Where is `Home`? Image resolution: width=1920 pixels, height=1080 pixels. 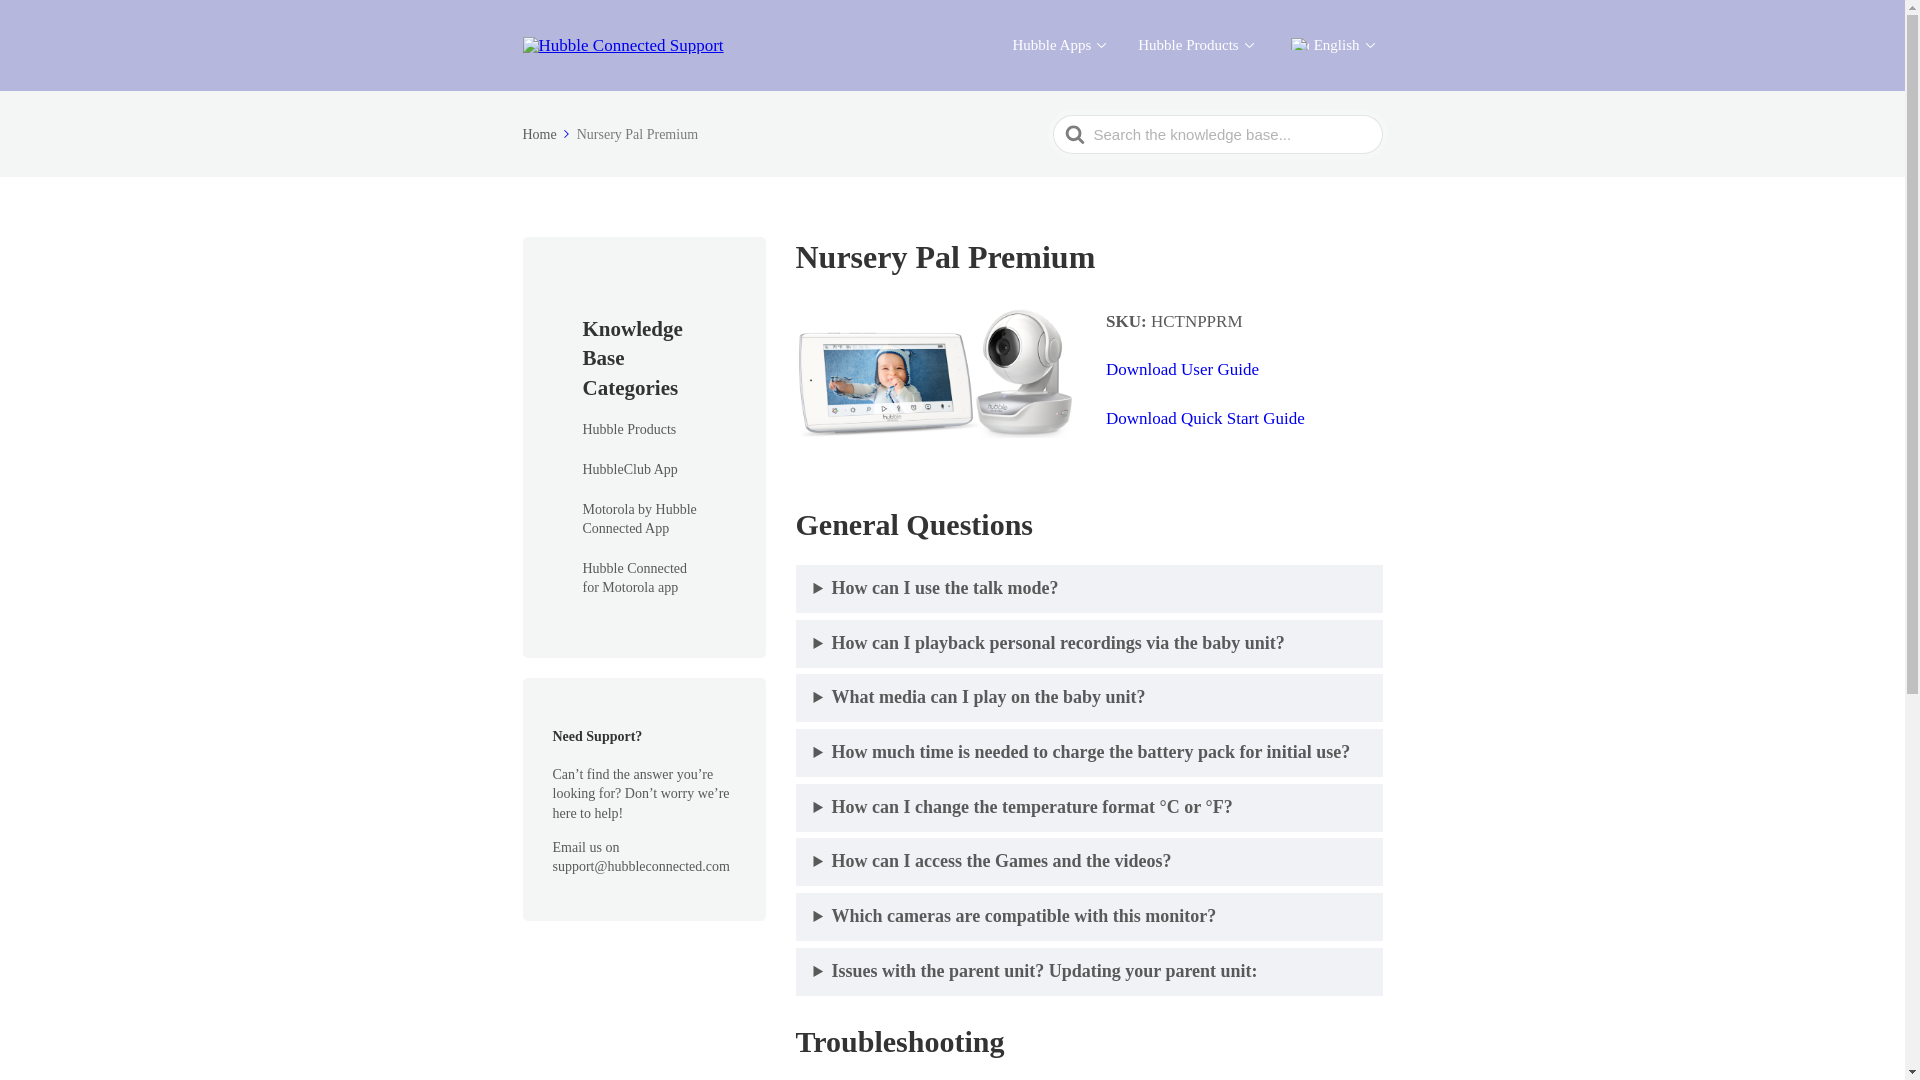
Home is located at coordinates (547, 134).